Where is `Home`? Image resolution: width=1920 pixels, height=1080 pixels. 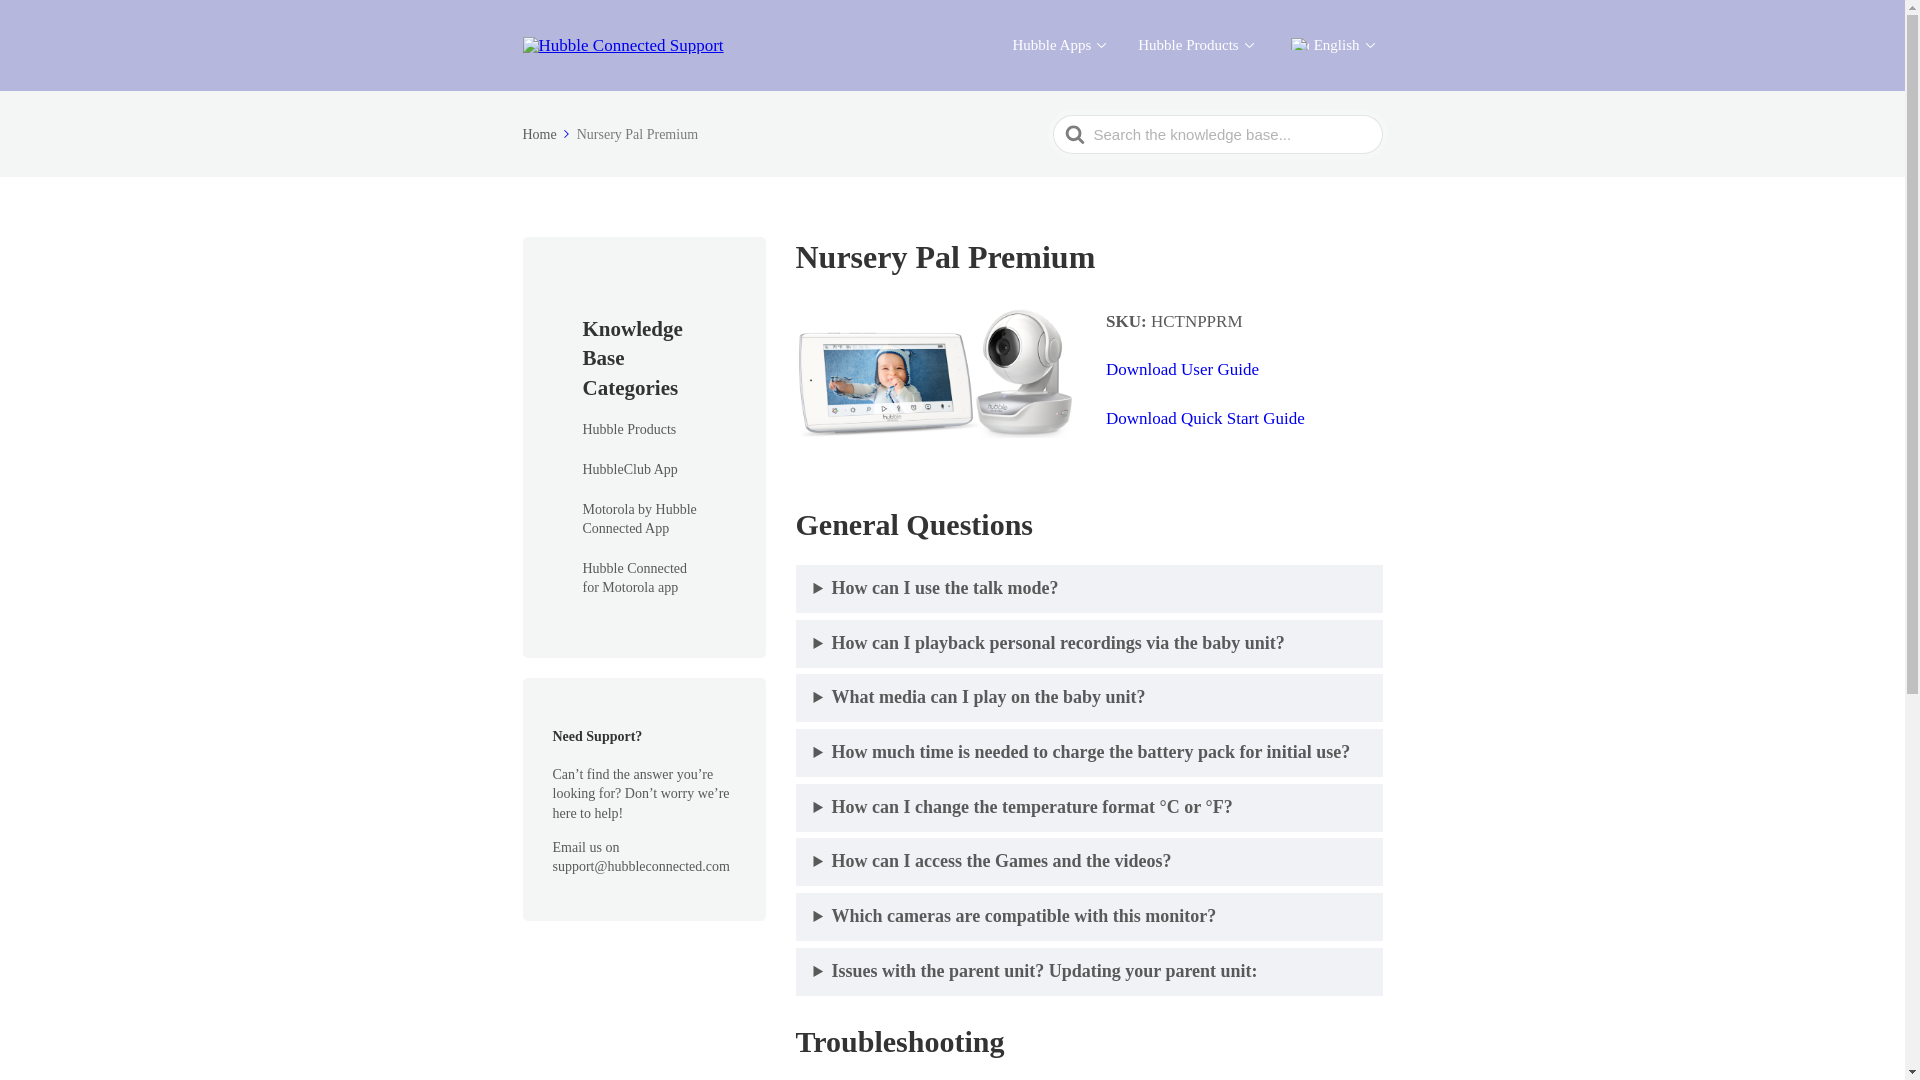
Home is located at coordinates (547, 134).